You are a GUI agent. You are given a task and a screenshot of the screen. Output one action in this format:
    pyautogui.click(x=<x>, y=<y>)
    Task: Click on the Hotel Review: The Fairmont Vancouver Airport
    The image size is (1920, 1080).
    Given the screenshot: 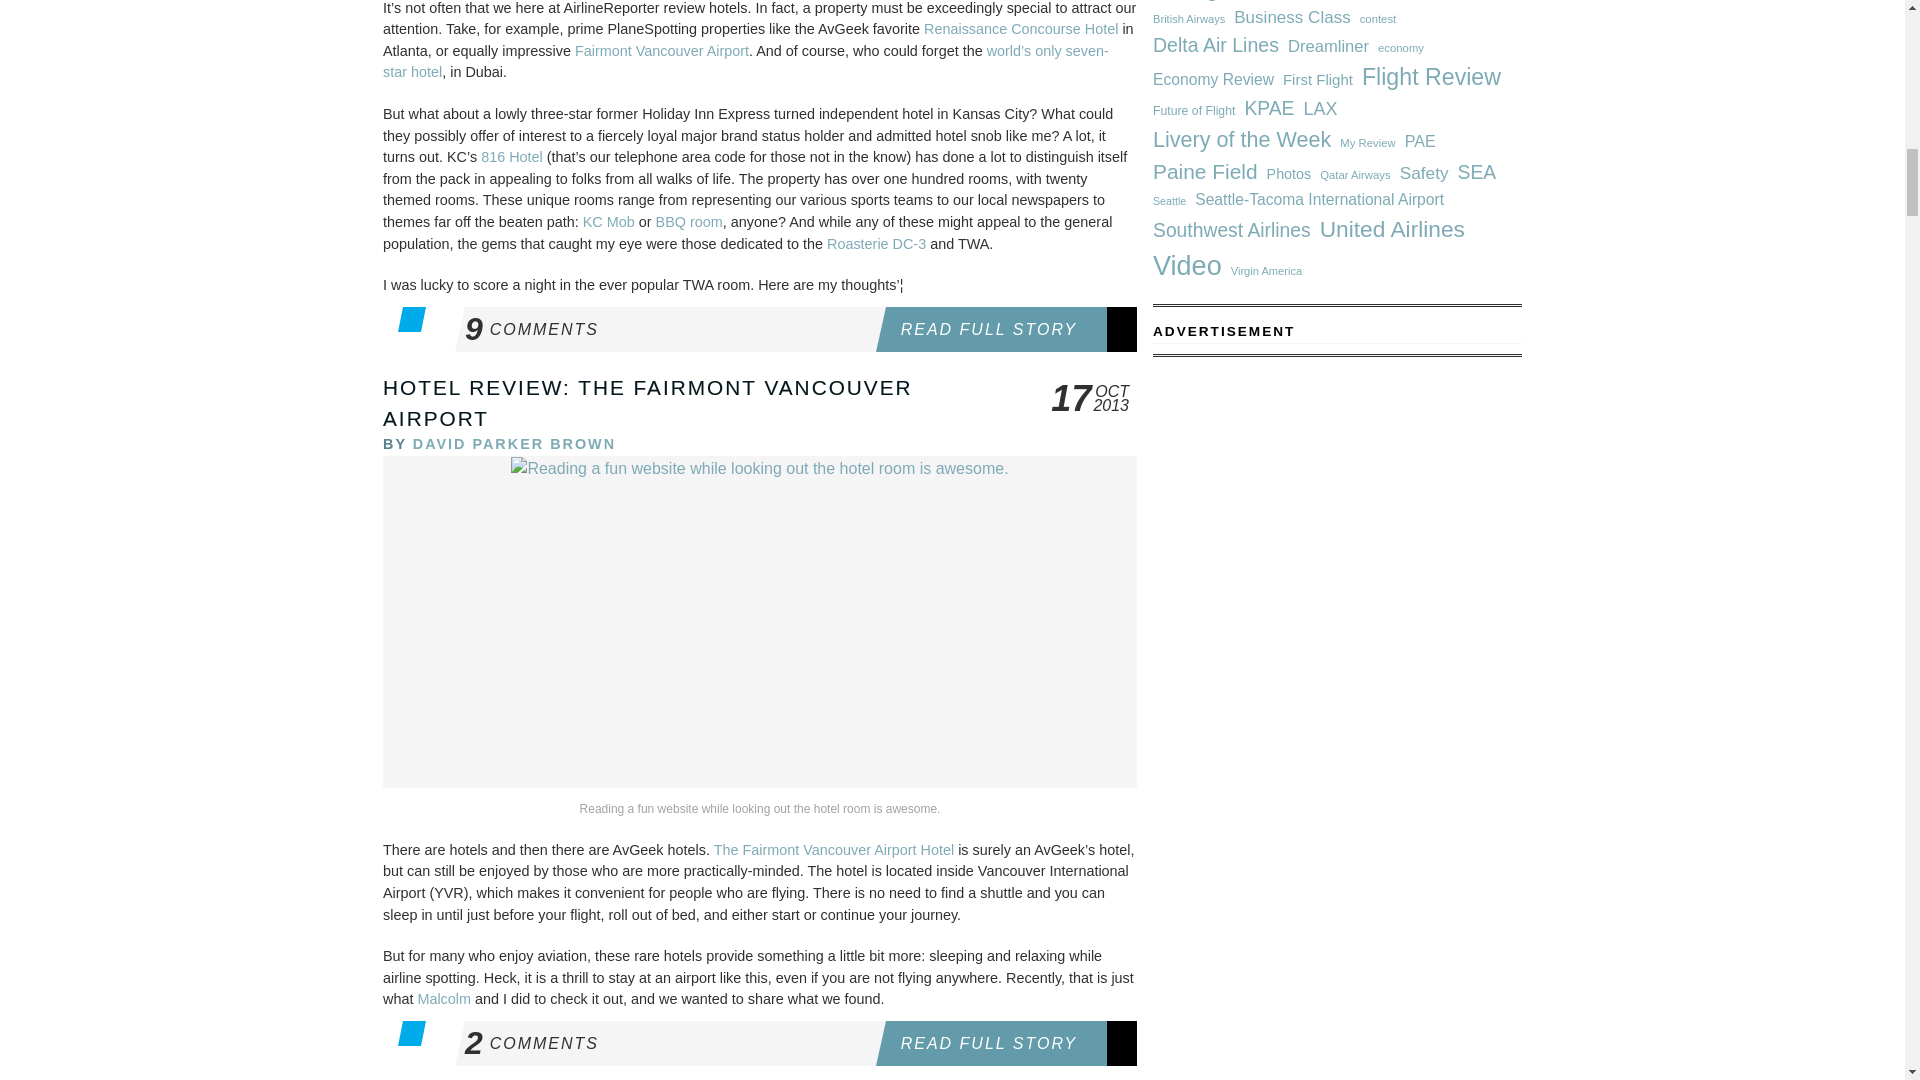 What is the action you would take?
    pyautogui.click(x=648, y=402)
    